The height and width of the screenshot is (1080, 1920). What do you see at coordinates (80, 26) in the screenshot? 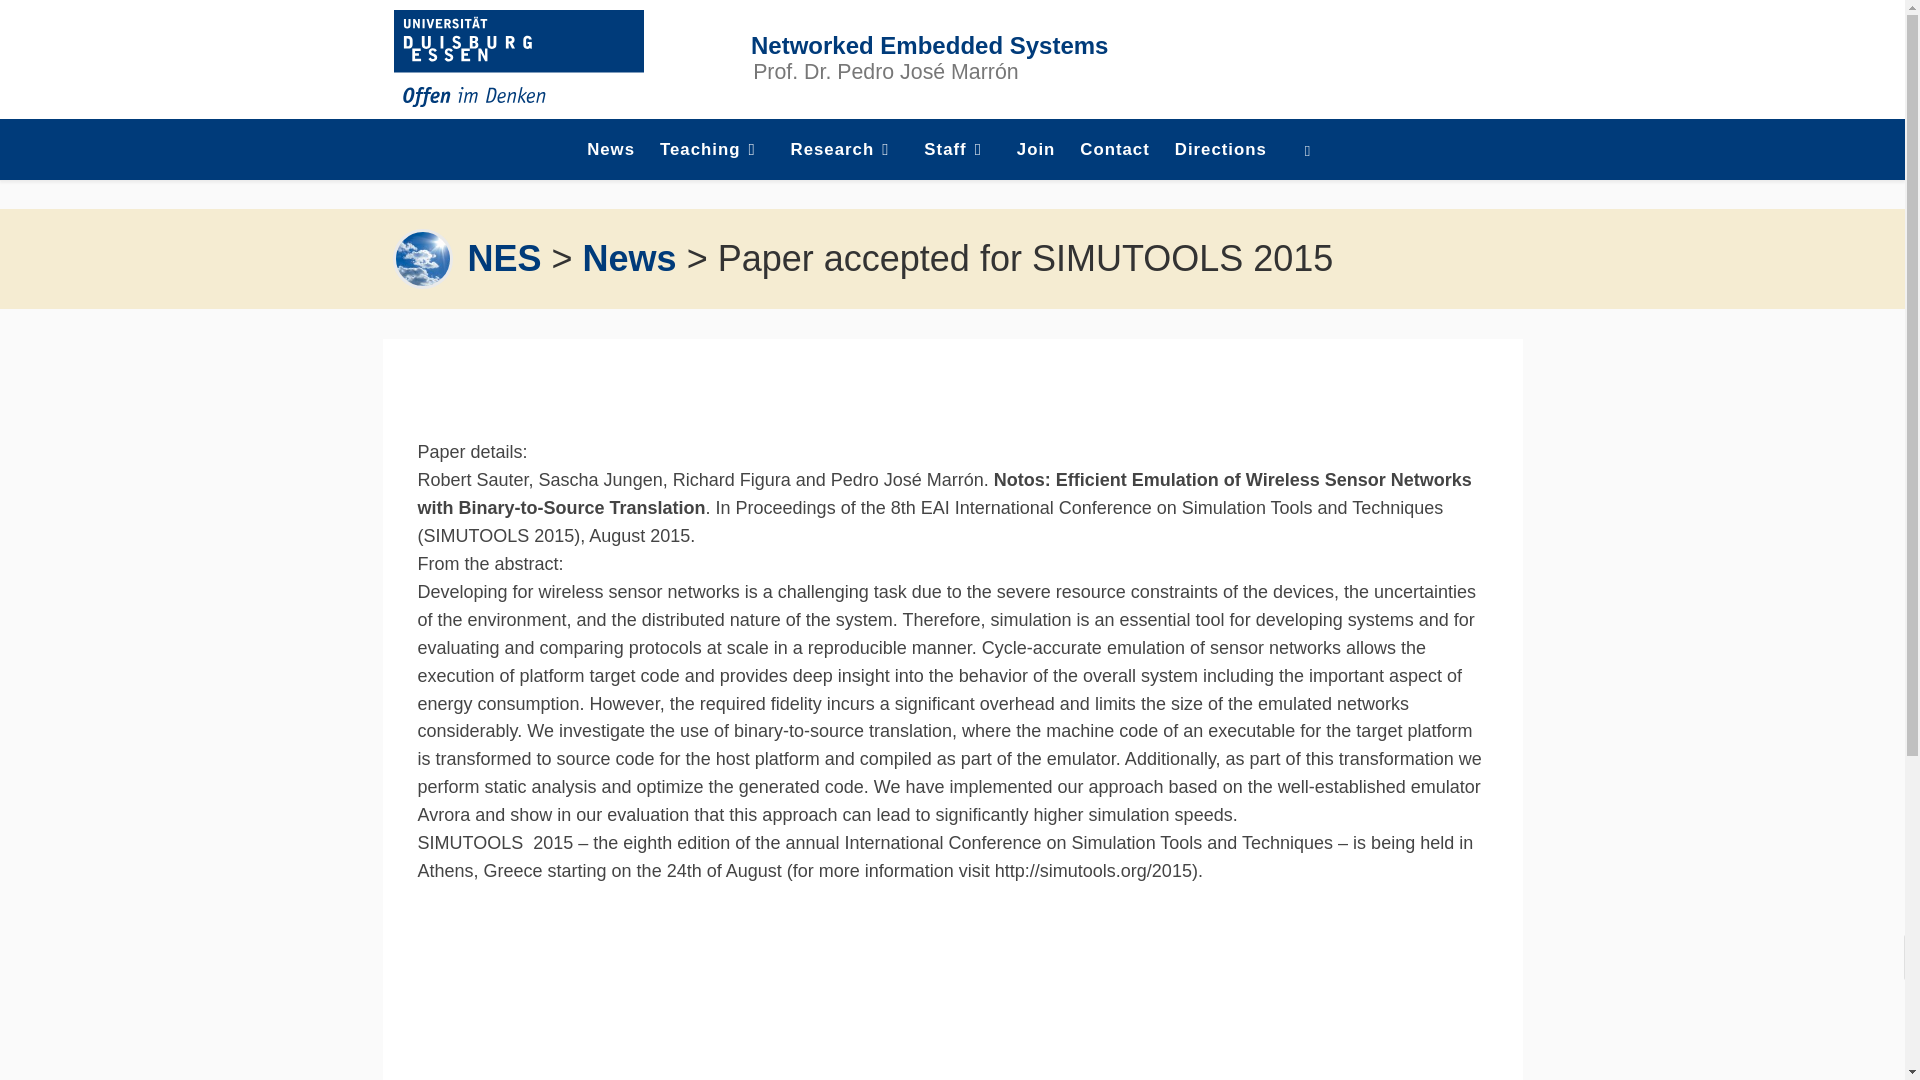
I see `Skip to content` at bounding box center [80, 26].